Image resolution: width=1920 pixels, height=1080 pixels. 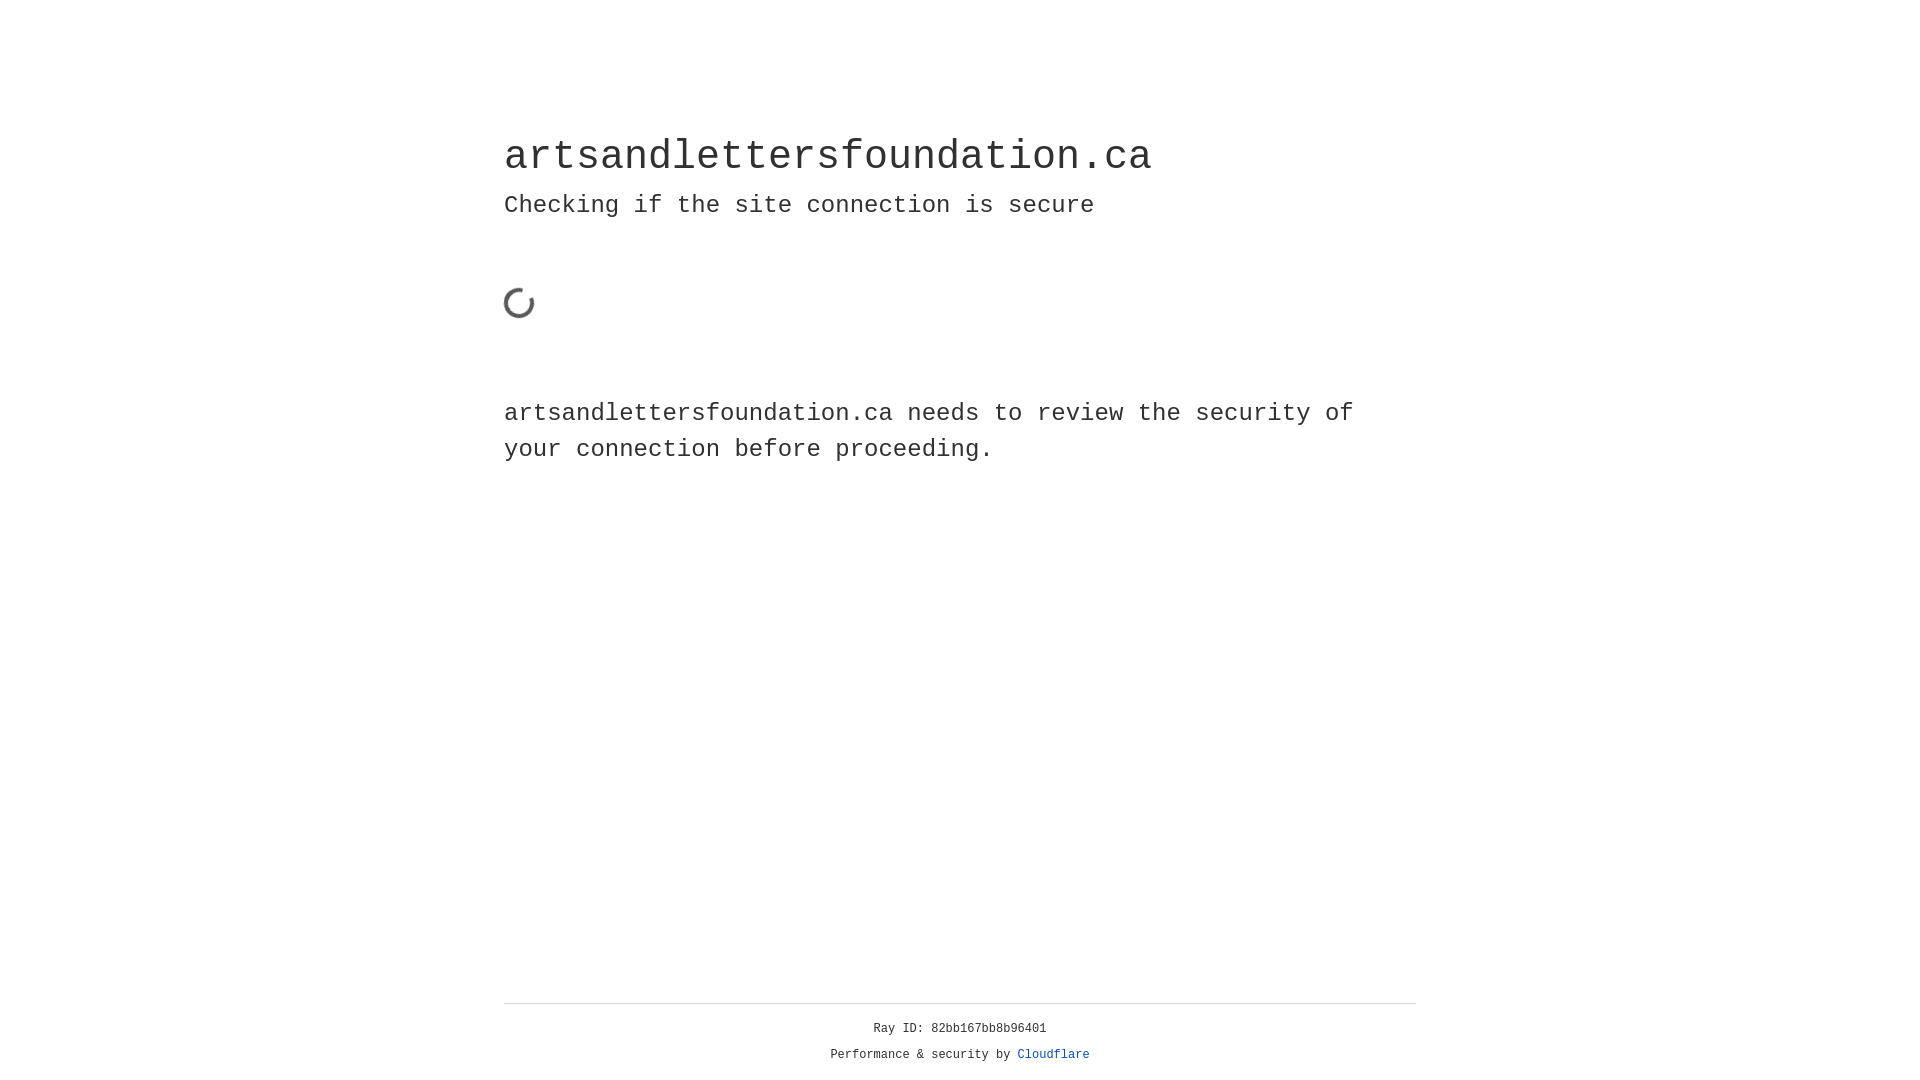 I want to click on Cloudflare, so click(x=1054, y=1055).